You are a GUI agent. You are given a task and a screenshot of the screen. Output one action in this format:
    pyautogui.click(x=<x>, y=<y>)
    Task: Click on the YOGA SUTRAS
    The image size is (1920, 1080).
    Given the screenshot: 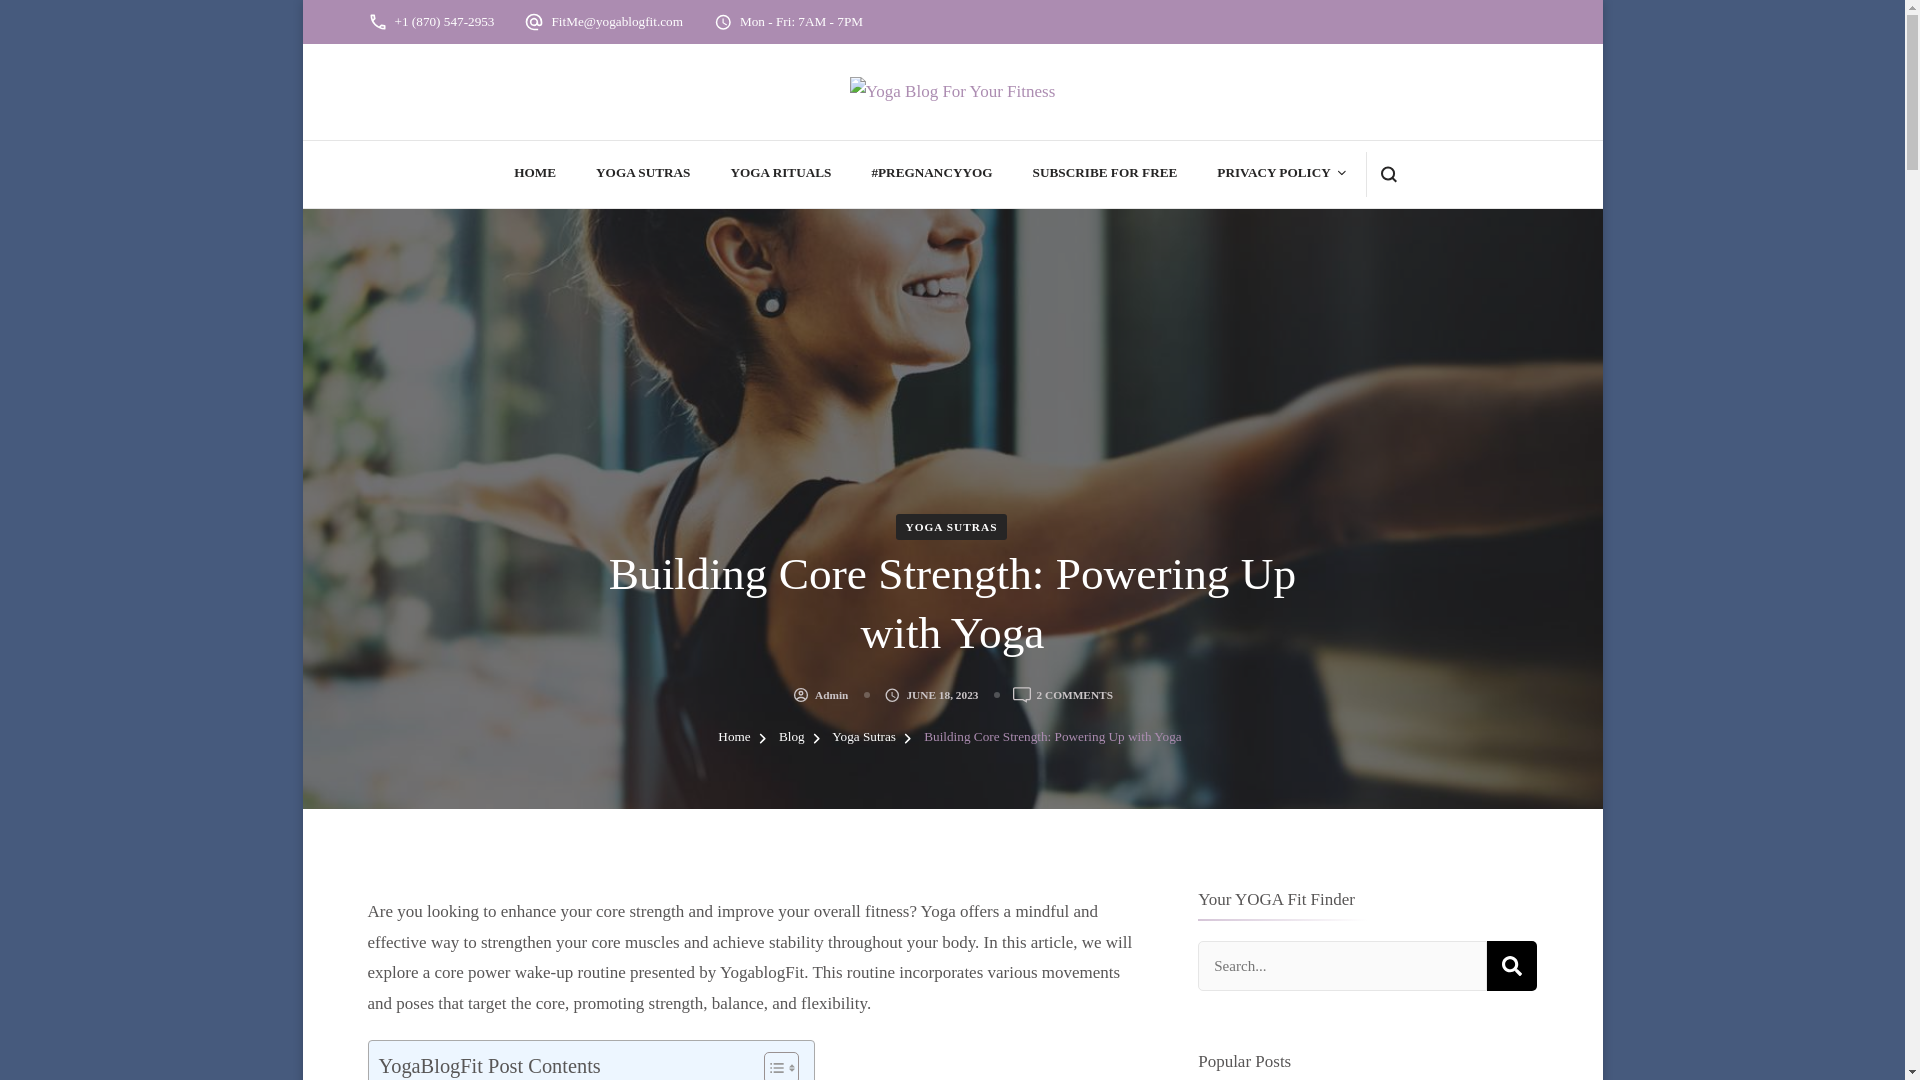 What is the action you would take?
    pyautogui.click(x=864, y=736)
    